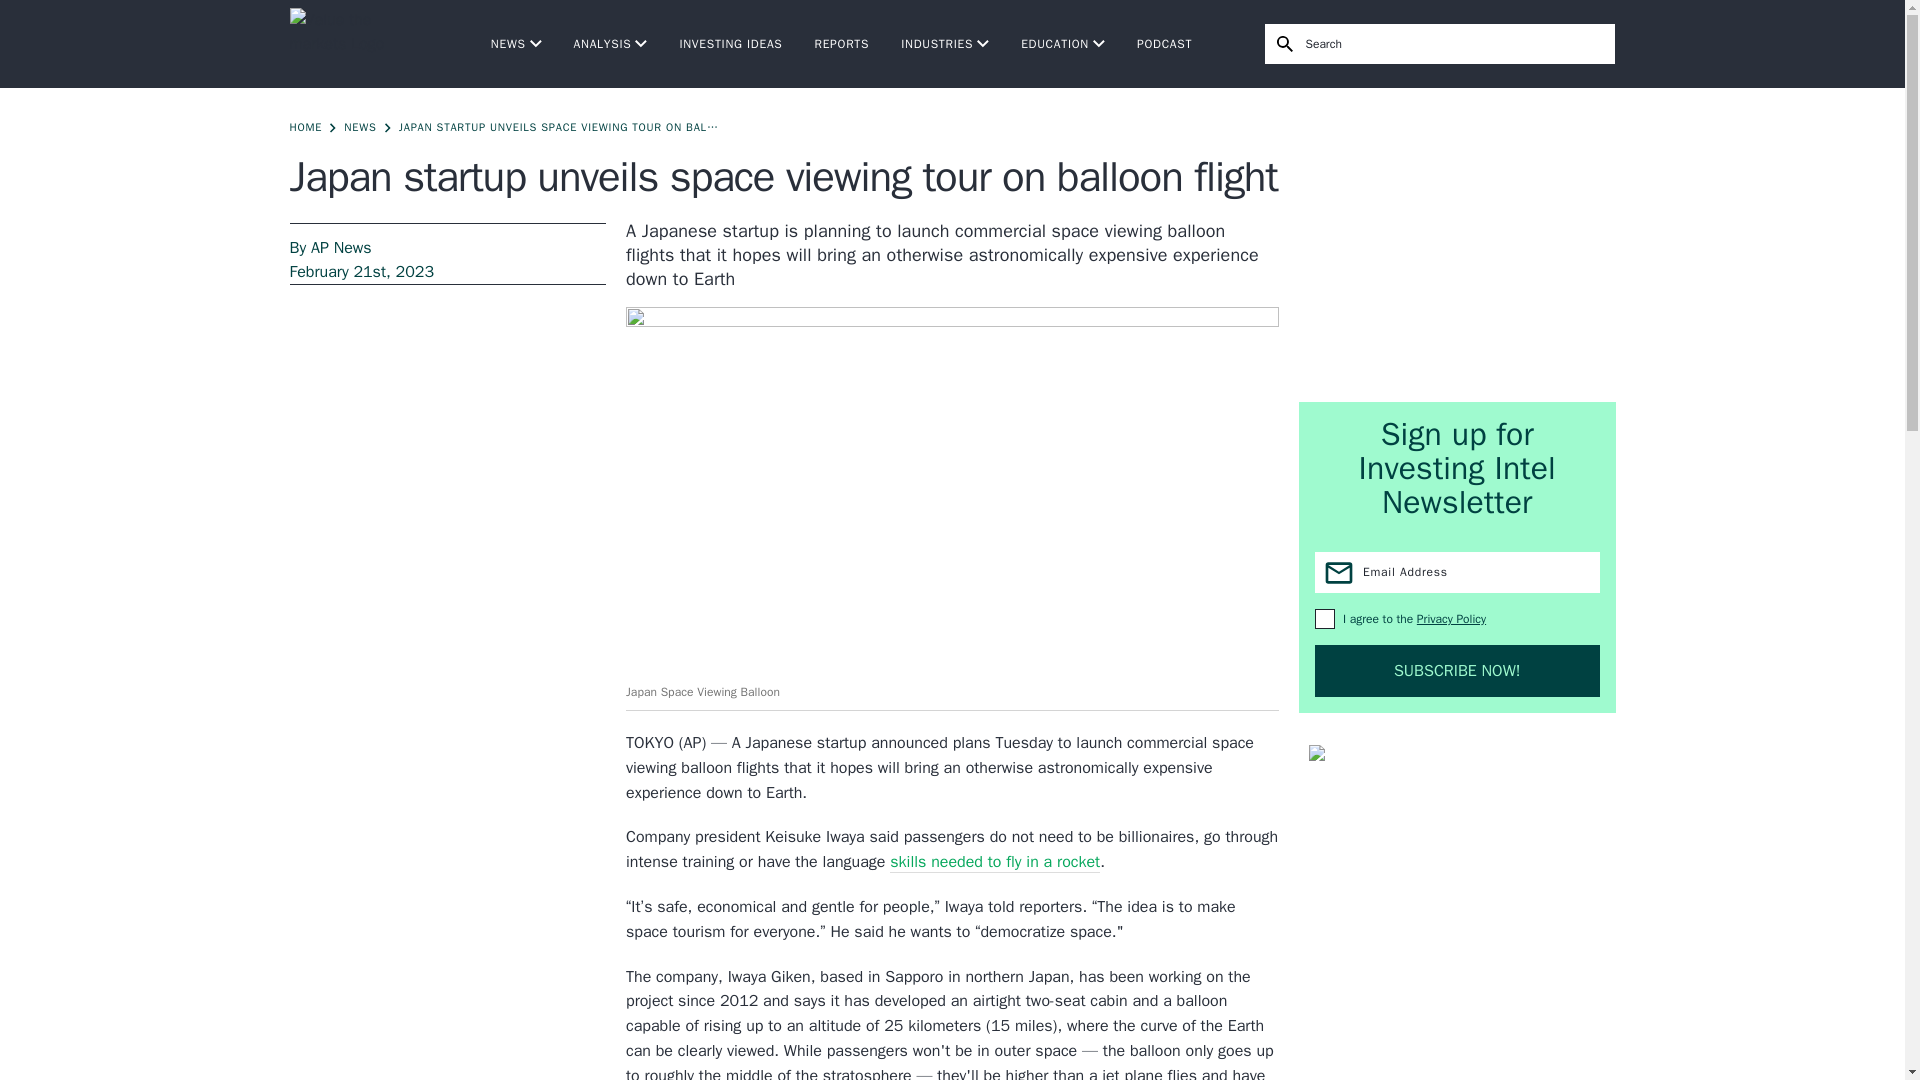 The image size is (1920, 1080). Describe the element at coordinates (730, 44) in the screenshot. I see `INVESTING IDEAS` at that location.